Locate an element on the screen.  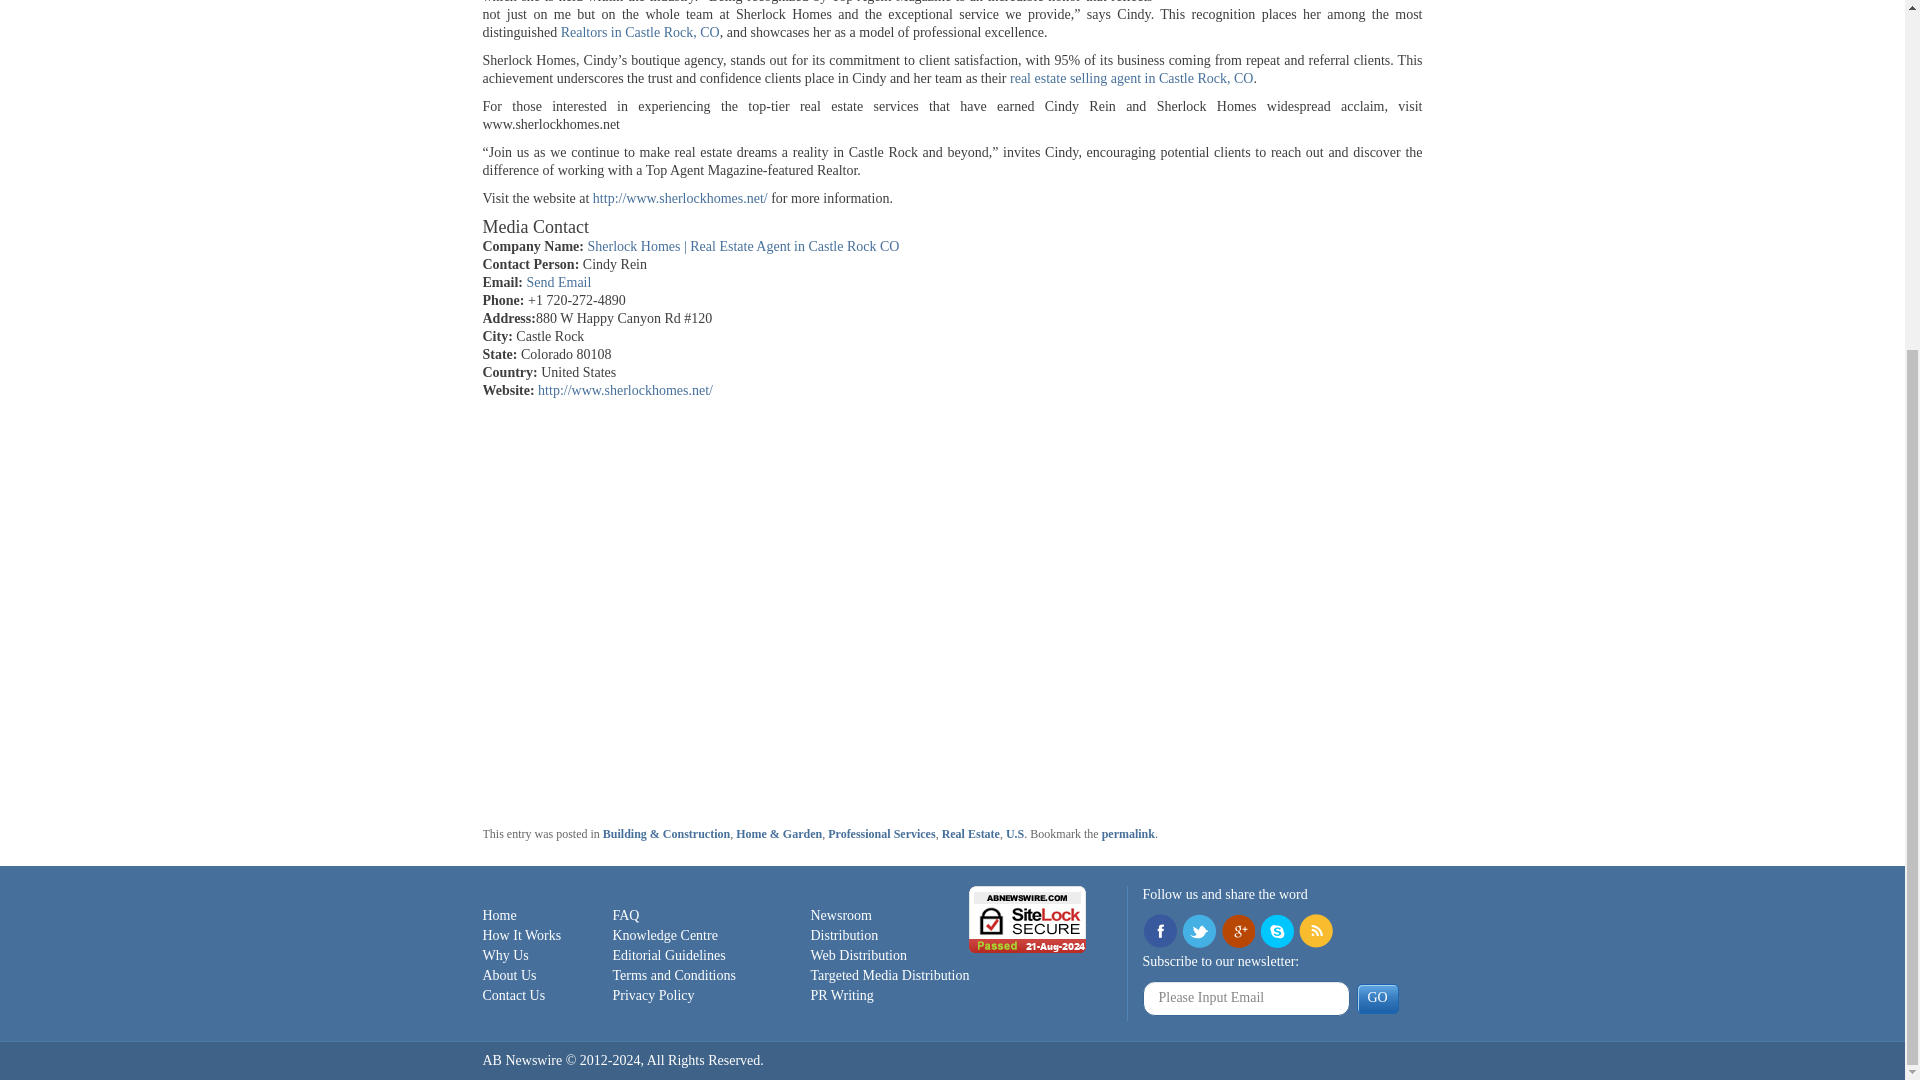
GO is located at coordinates (1376, 998).